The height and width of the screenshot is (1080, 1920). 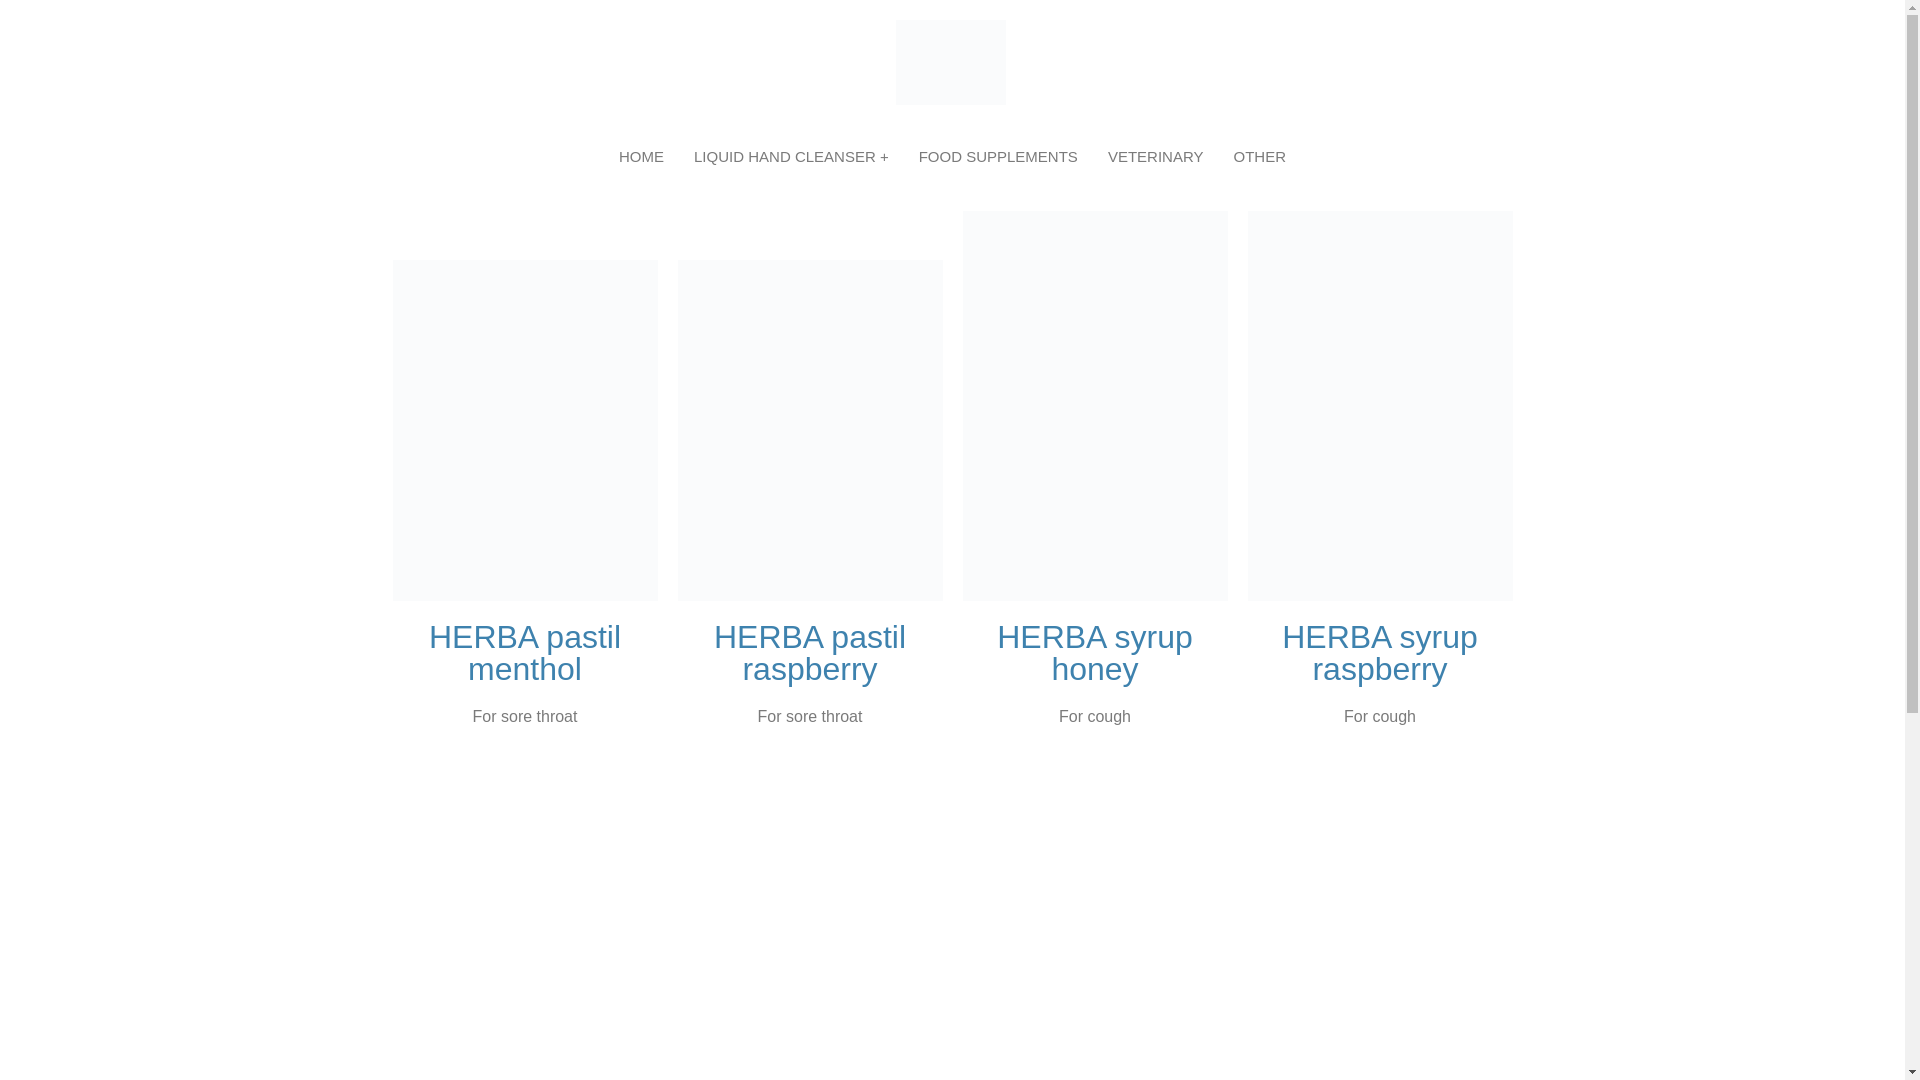 I want to click on Akses_SWISS_logo, so click(x=951, y=62).